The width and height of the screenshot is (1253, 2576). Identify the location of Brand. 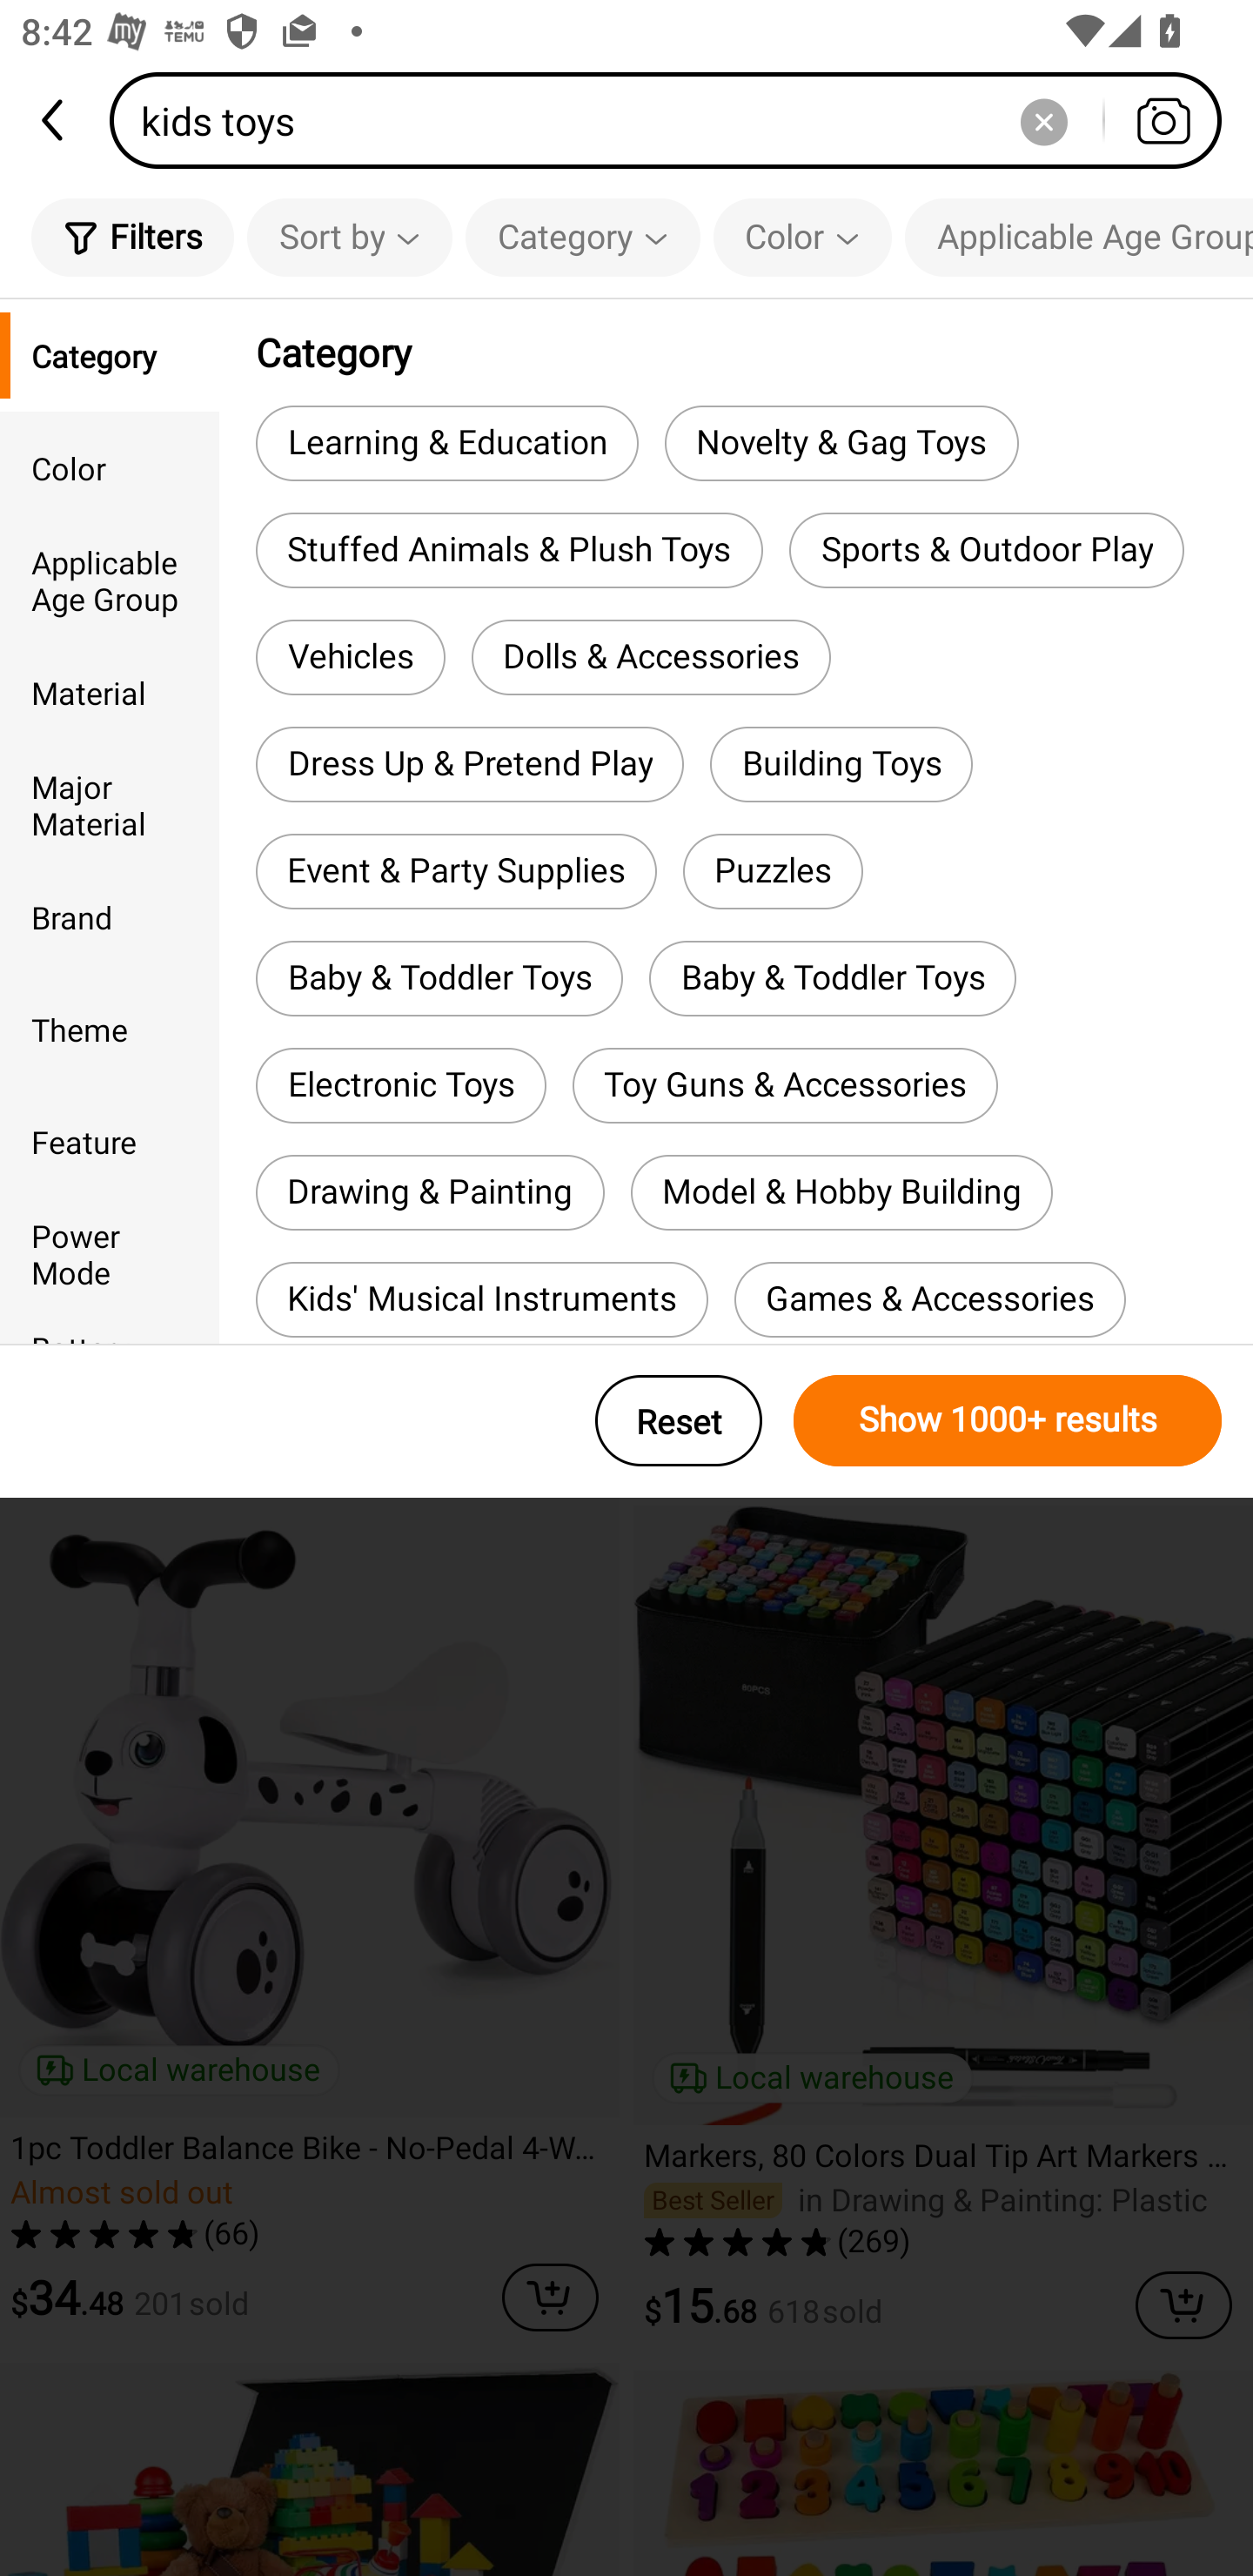
(110, 916).